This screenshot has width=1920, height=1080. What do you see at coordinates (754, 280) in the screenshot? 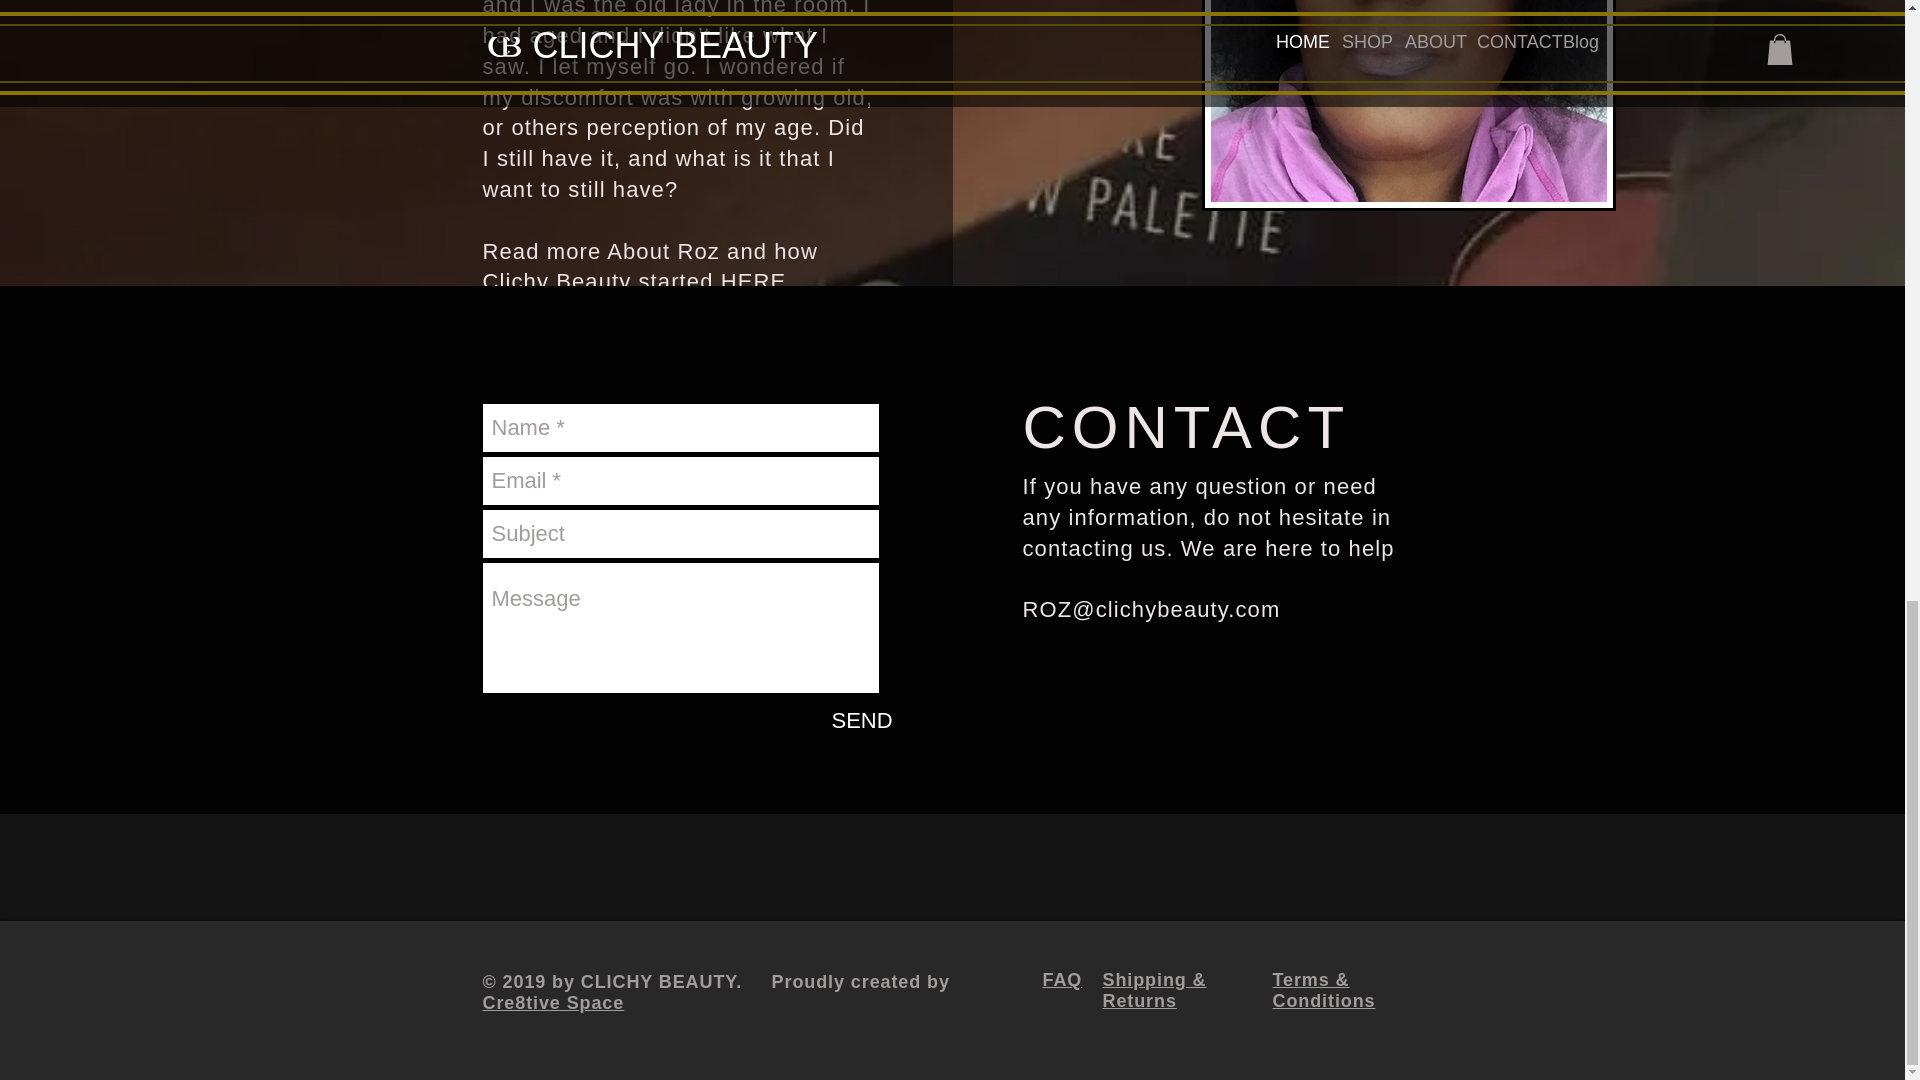
I see `HERE` at bounding box center [754, 280].